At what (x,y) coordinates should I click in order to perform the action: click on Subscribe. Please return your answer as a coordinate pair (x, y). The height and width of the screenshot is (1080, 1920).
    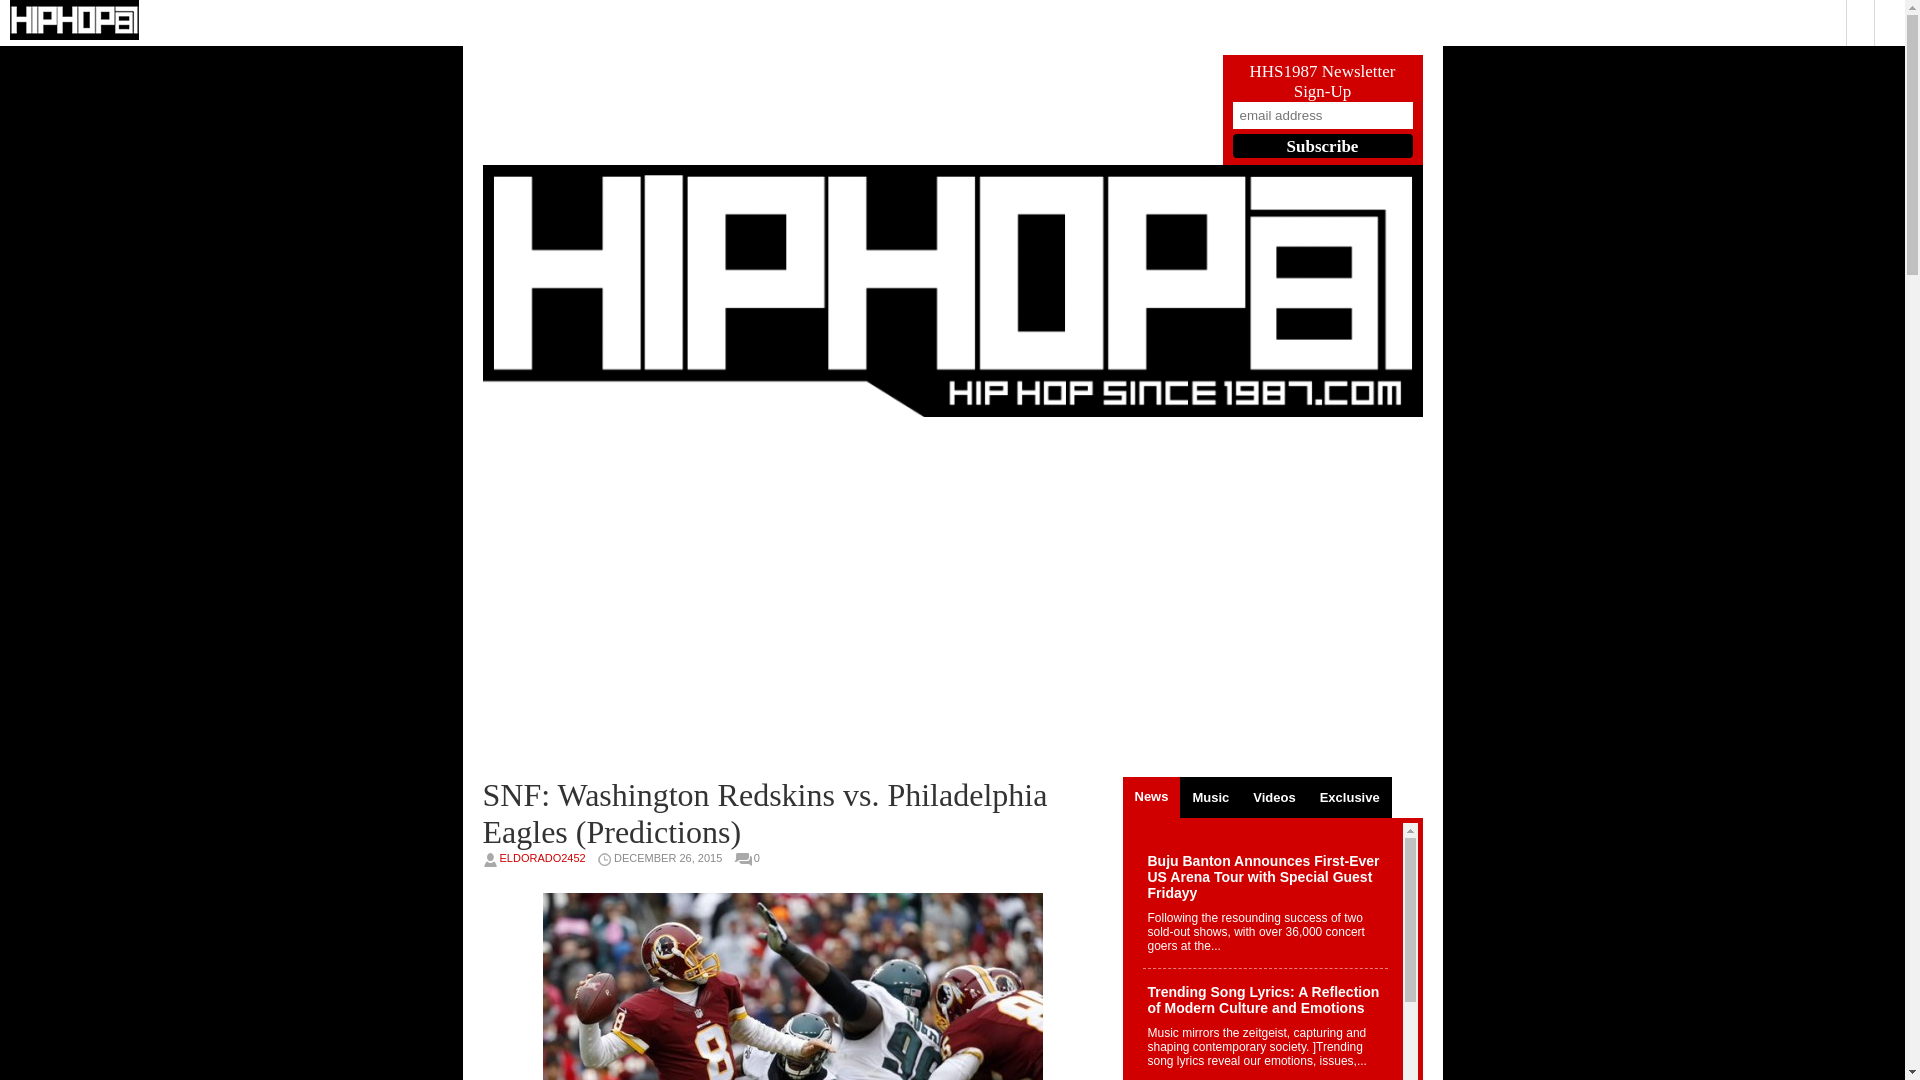
    Looking at the image, I should click on (1322, 145).